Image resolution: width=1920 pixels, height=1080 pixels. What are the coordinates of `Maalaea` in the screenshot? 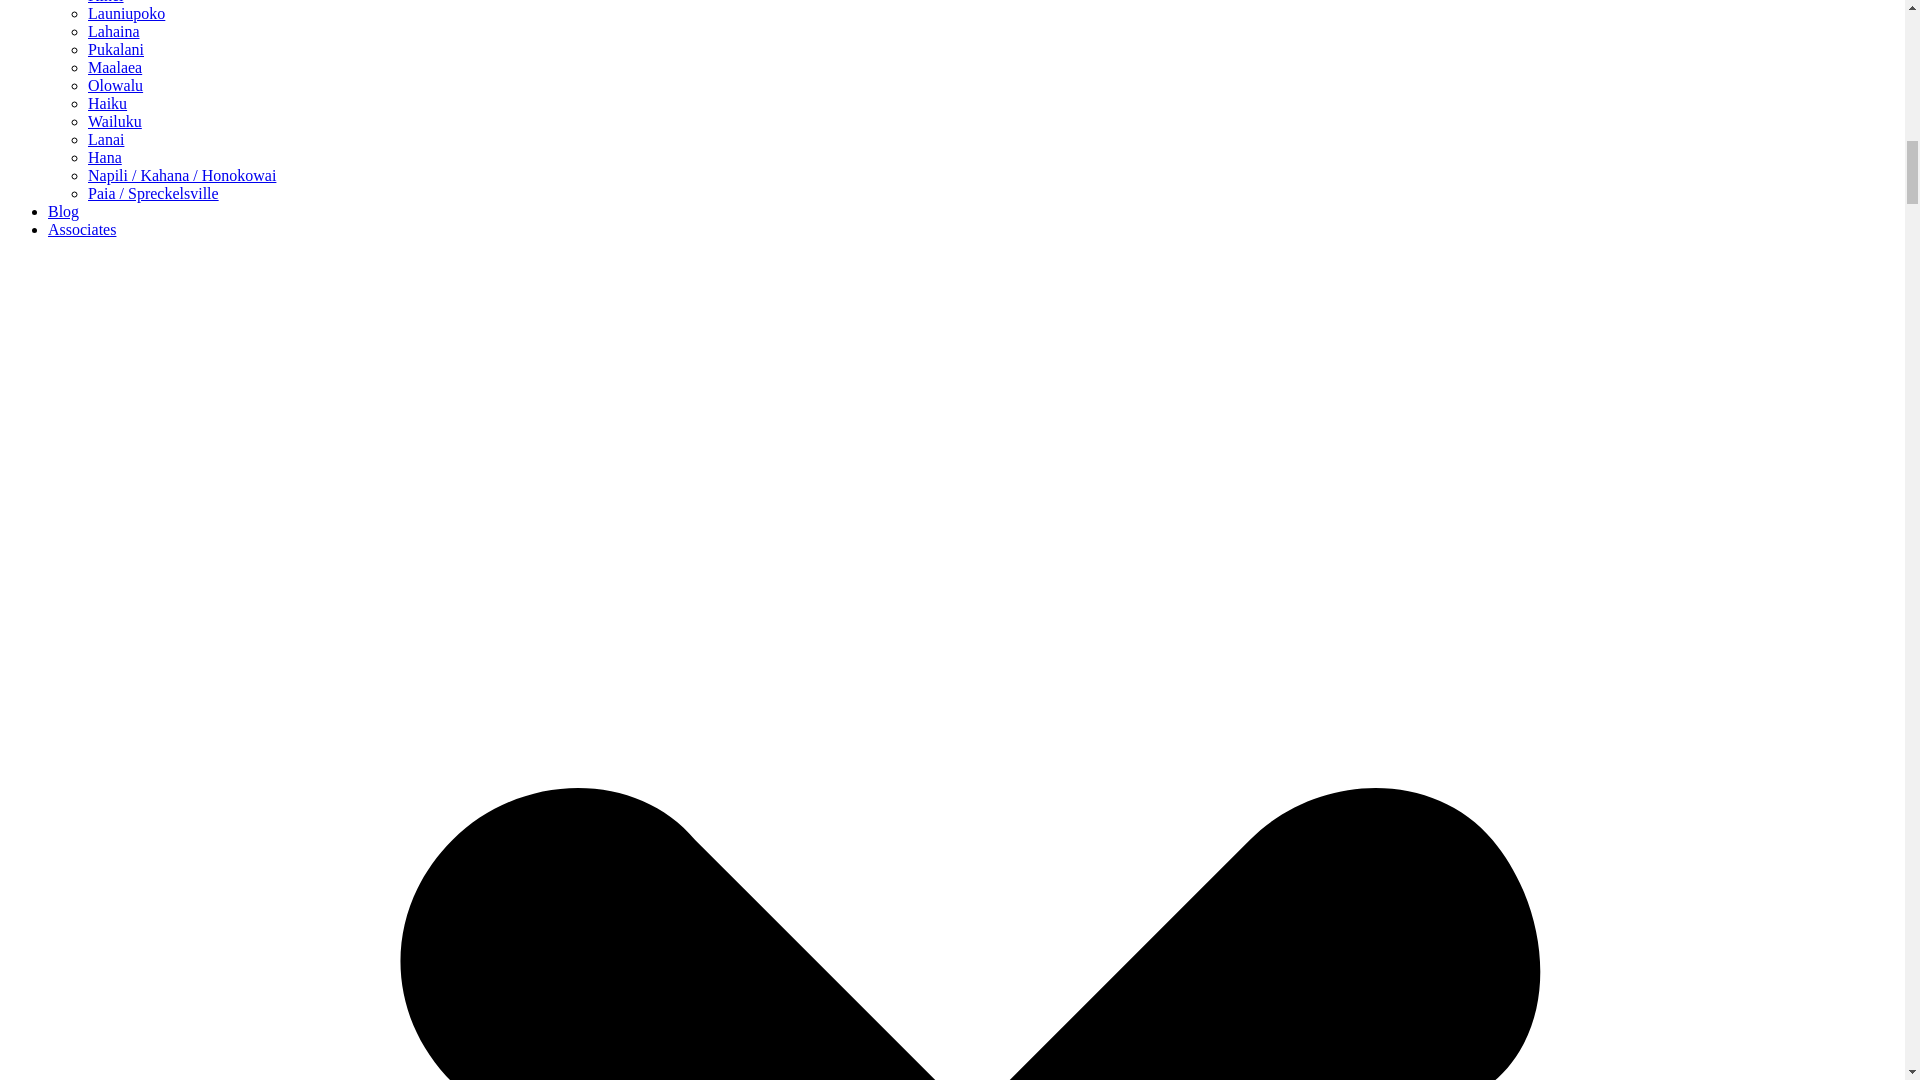 It's located at (115, 67).